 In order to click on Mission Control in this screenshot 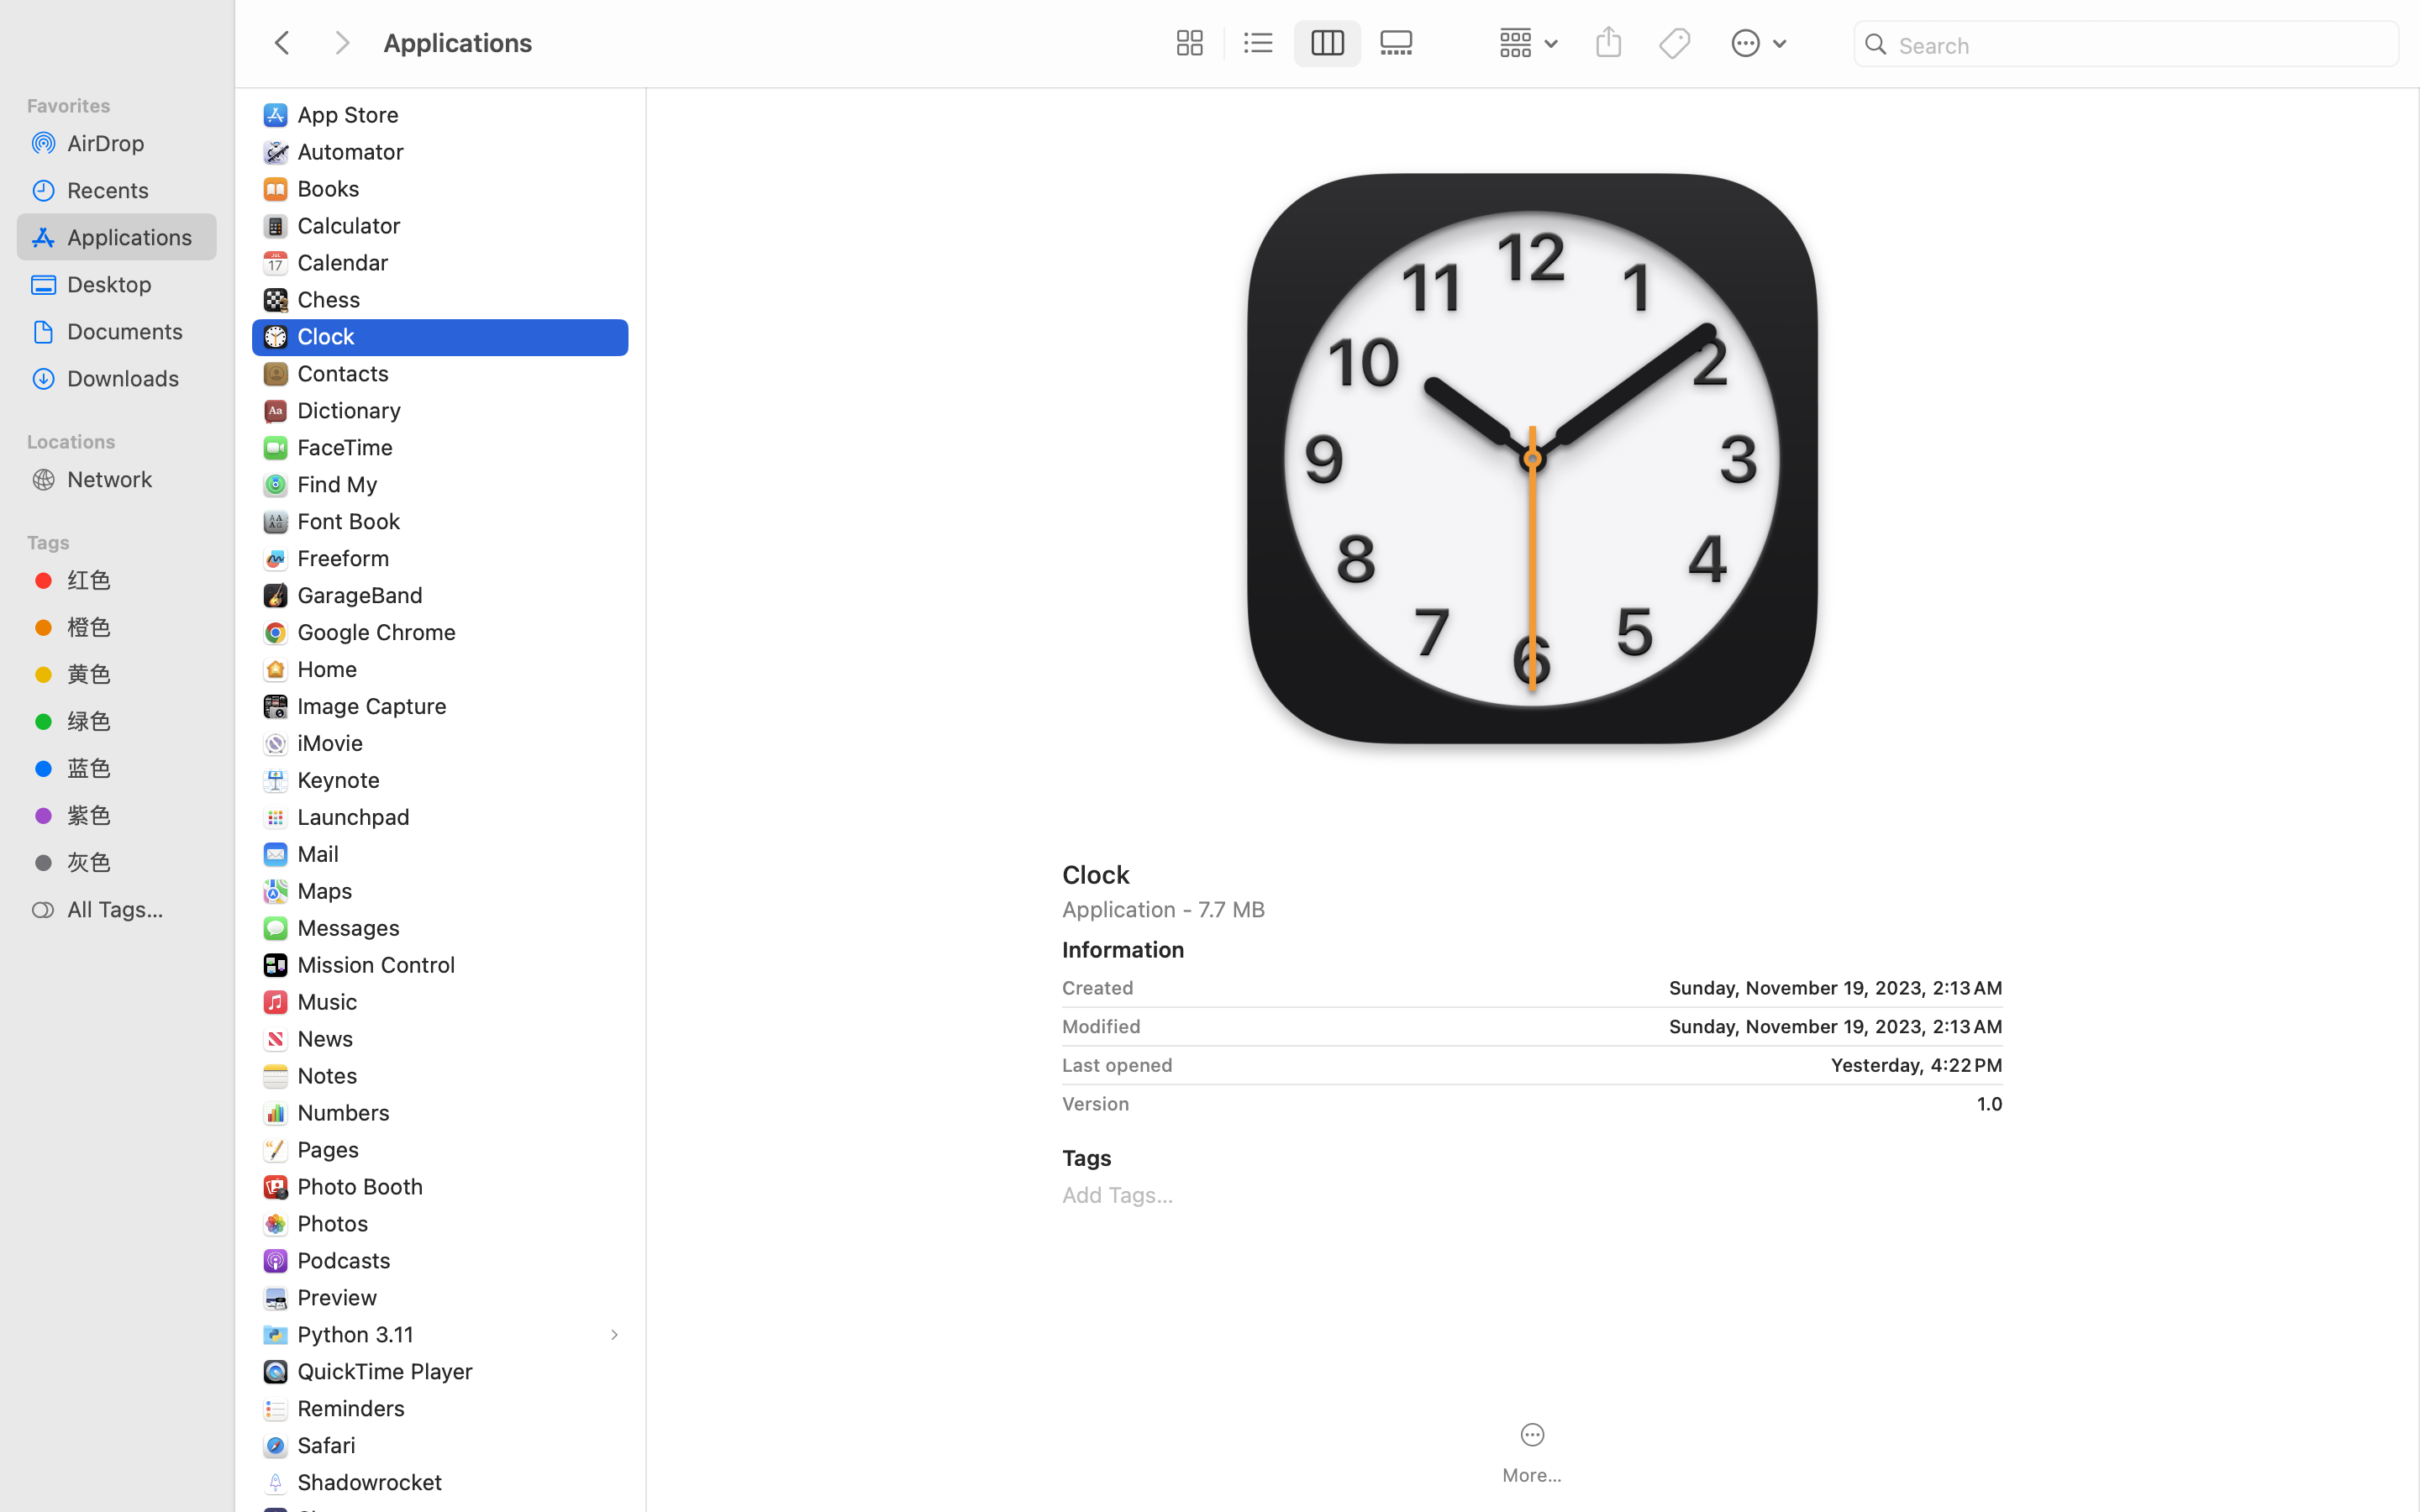, I will do `click(381, 964)`.